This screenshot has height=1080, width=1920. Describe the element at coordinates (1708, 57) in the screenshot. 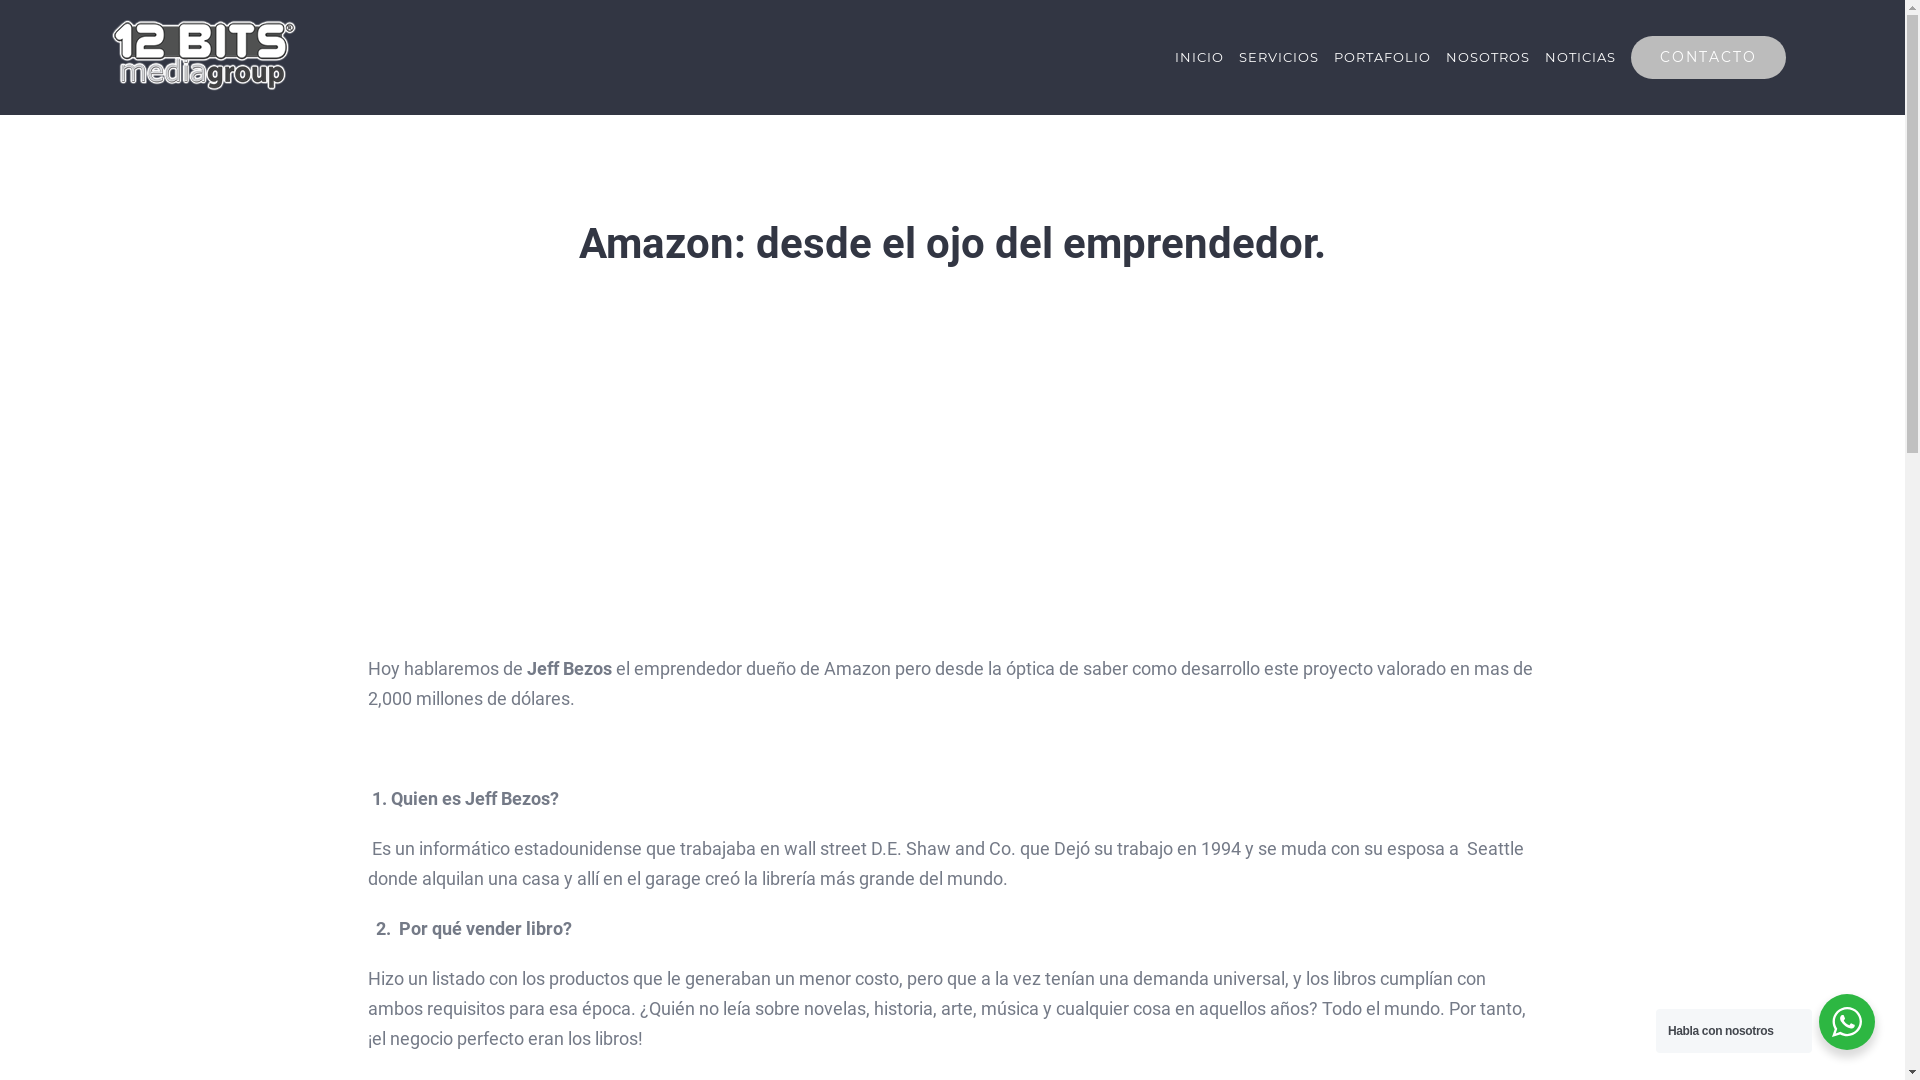

I see `CONTACTO` at that location.